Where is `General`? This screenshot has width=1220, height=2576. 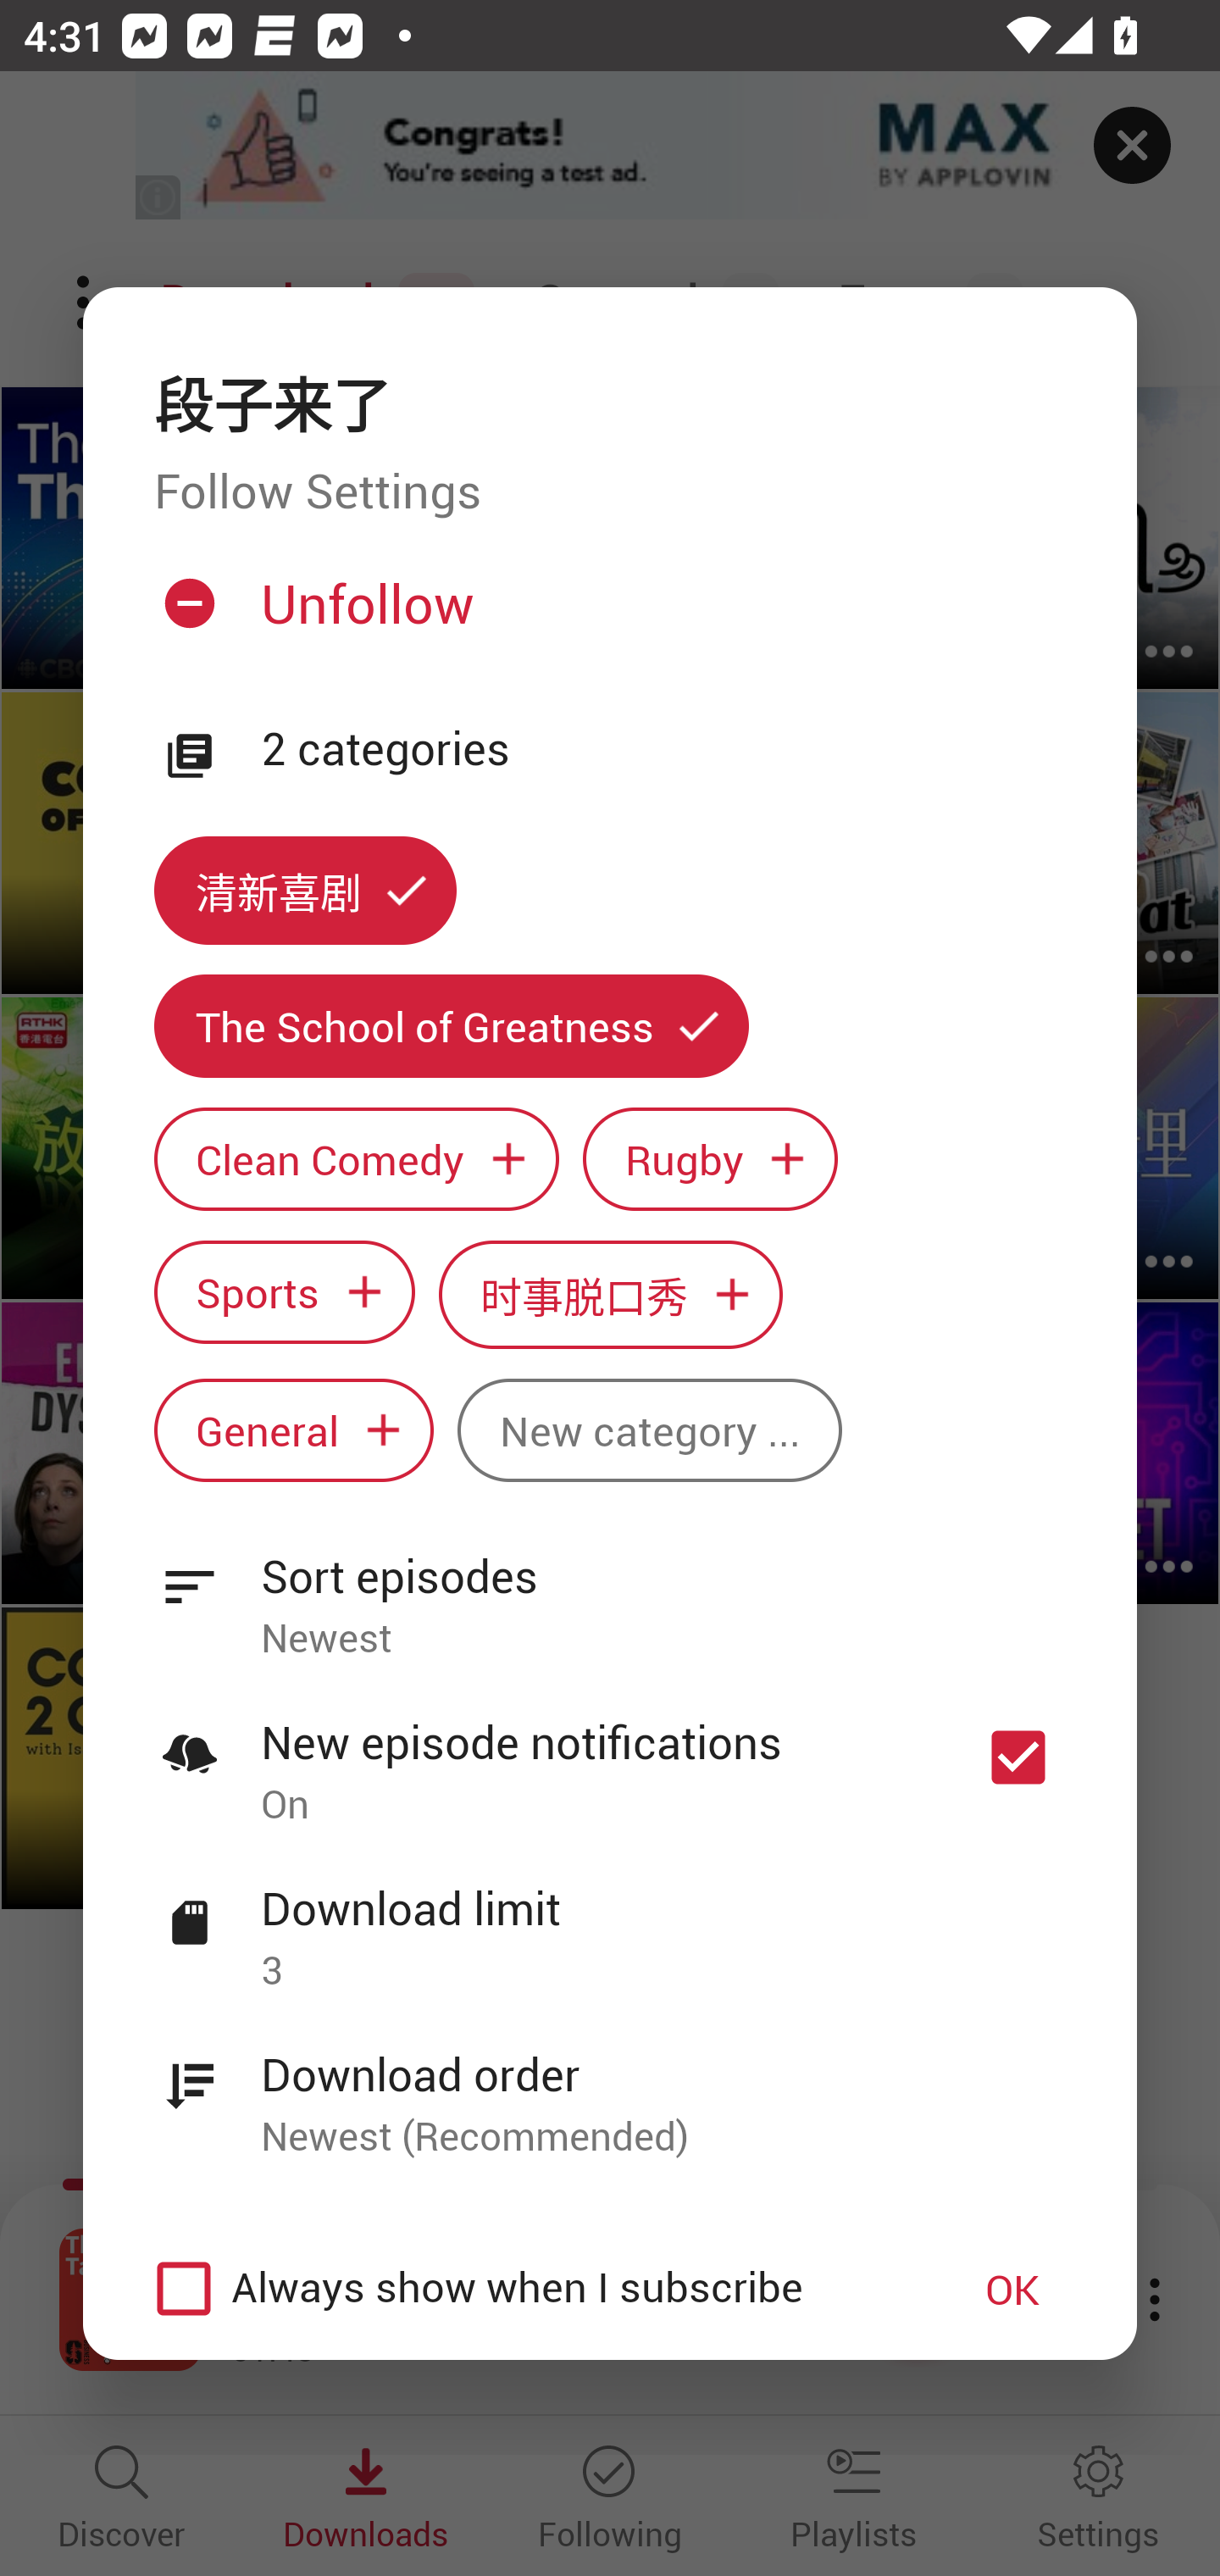 General is located at coordinates (293, 1429).